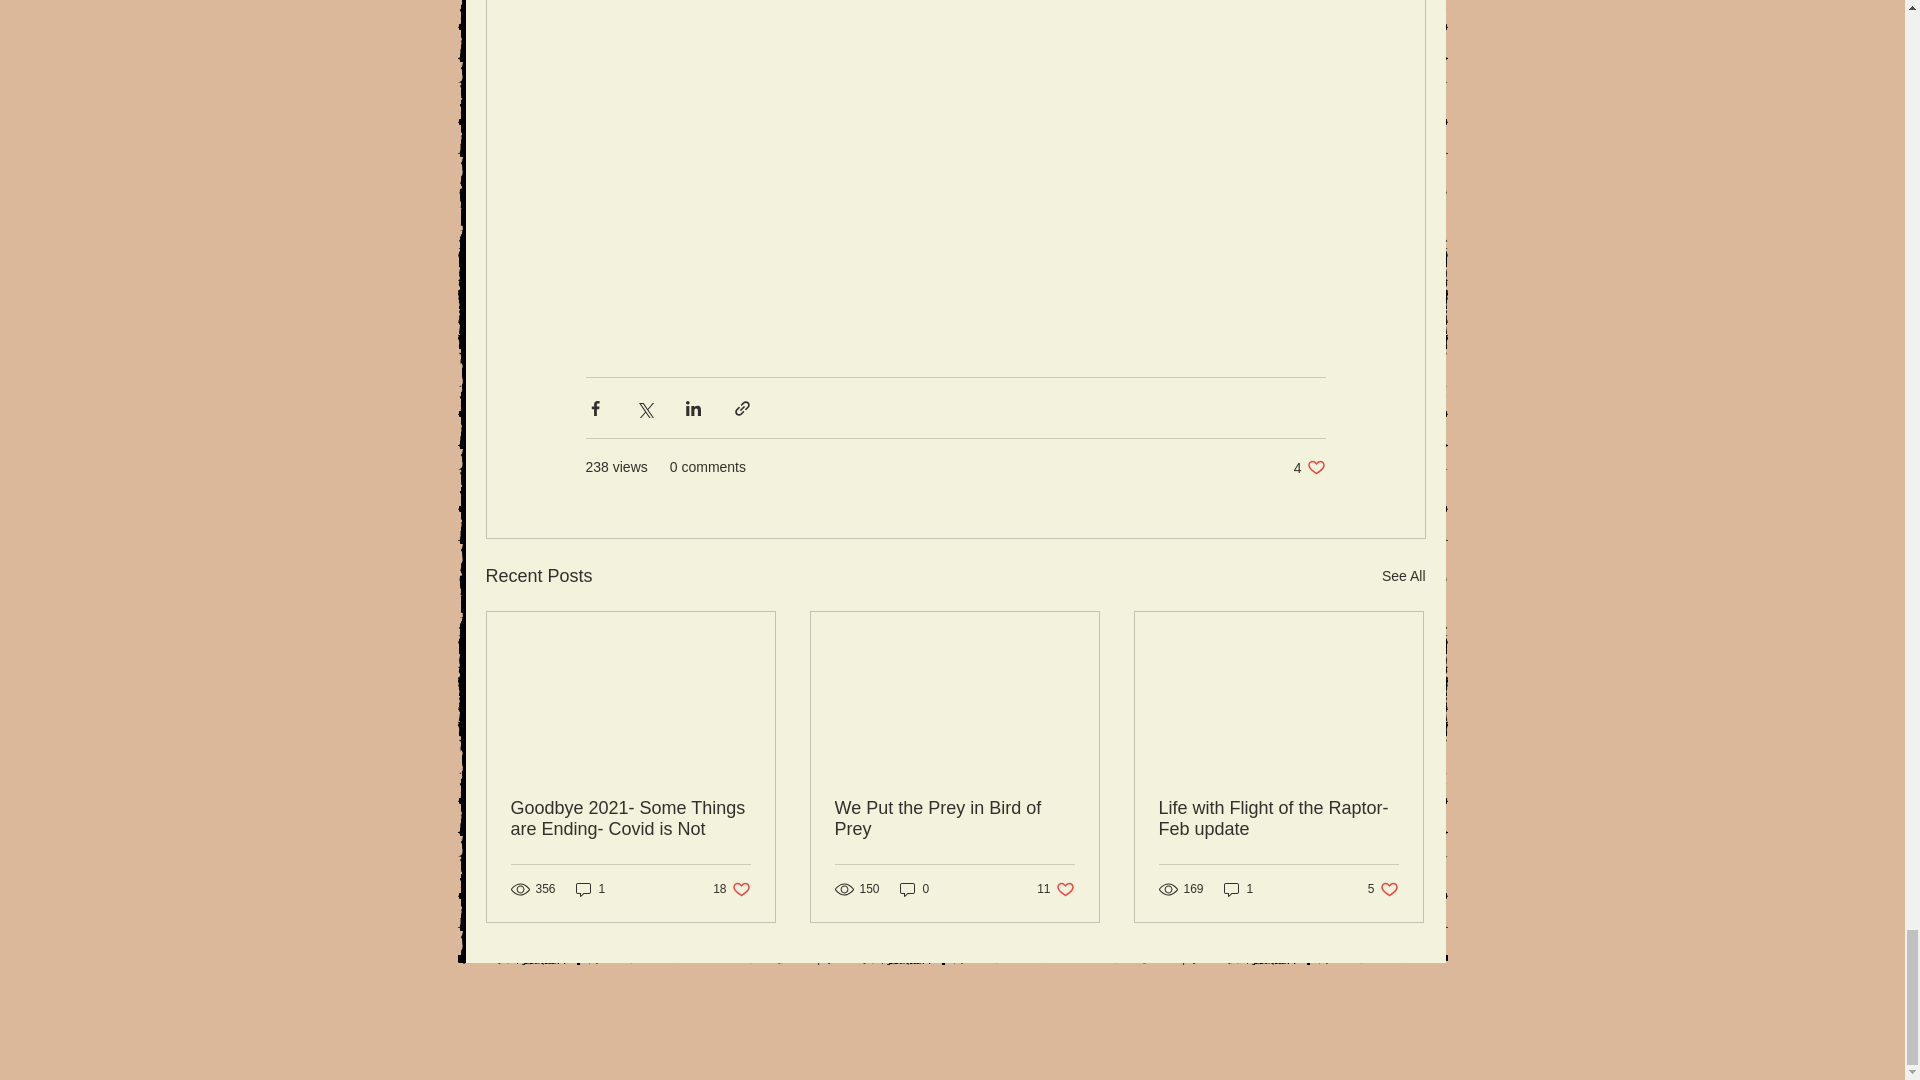  What do you see at coordinates (731, 889) in the screenshot?
I see `1` at bounding box center [731, 889].